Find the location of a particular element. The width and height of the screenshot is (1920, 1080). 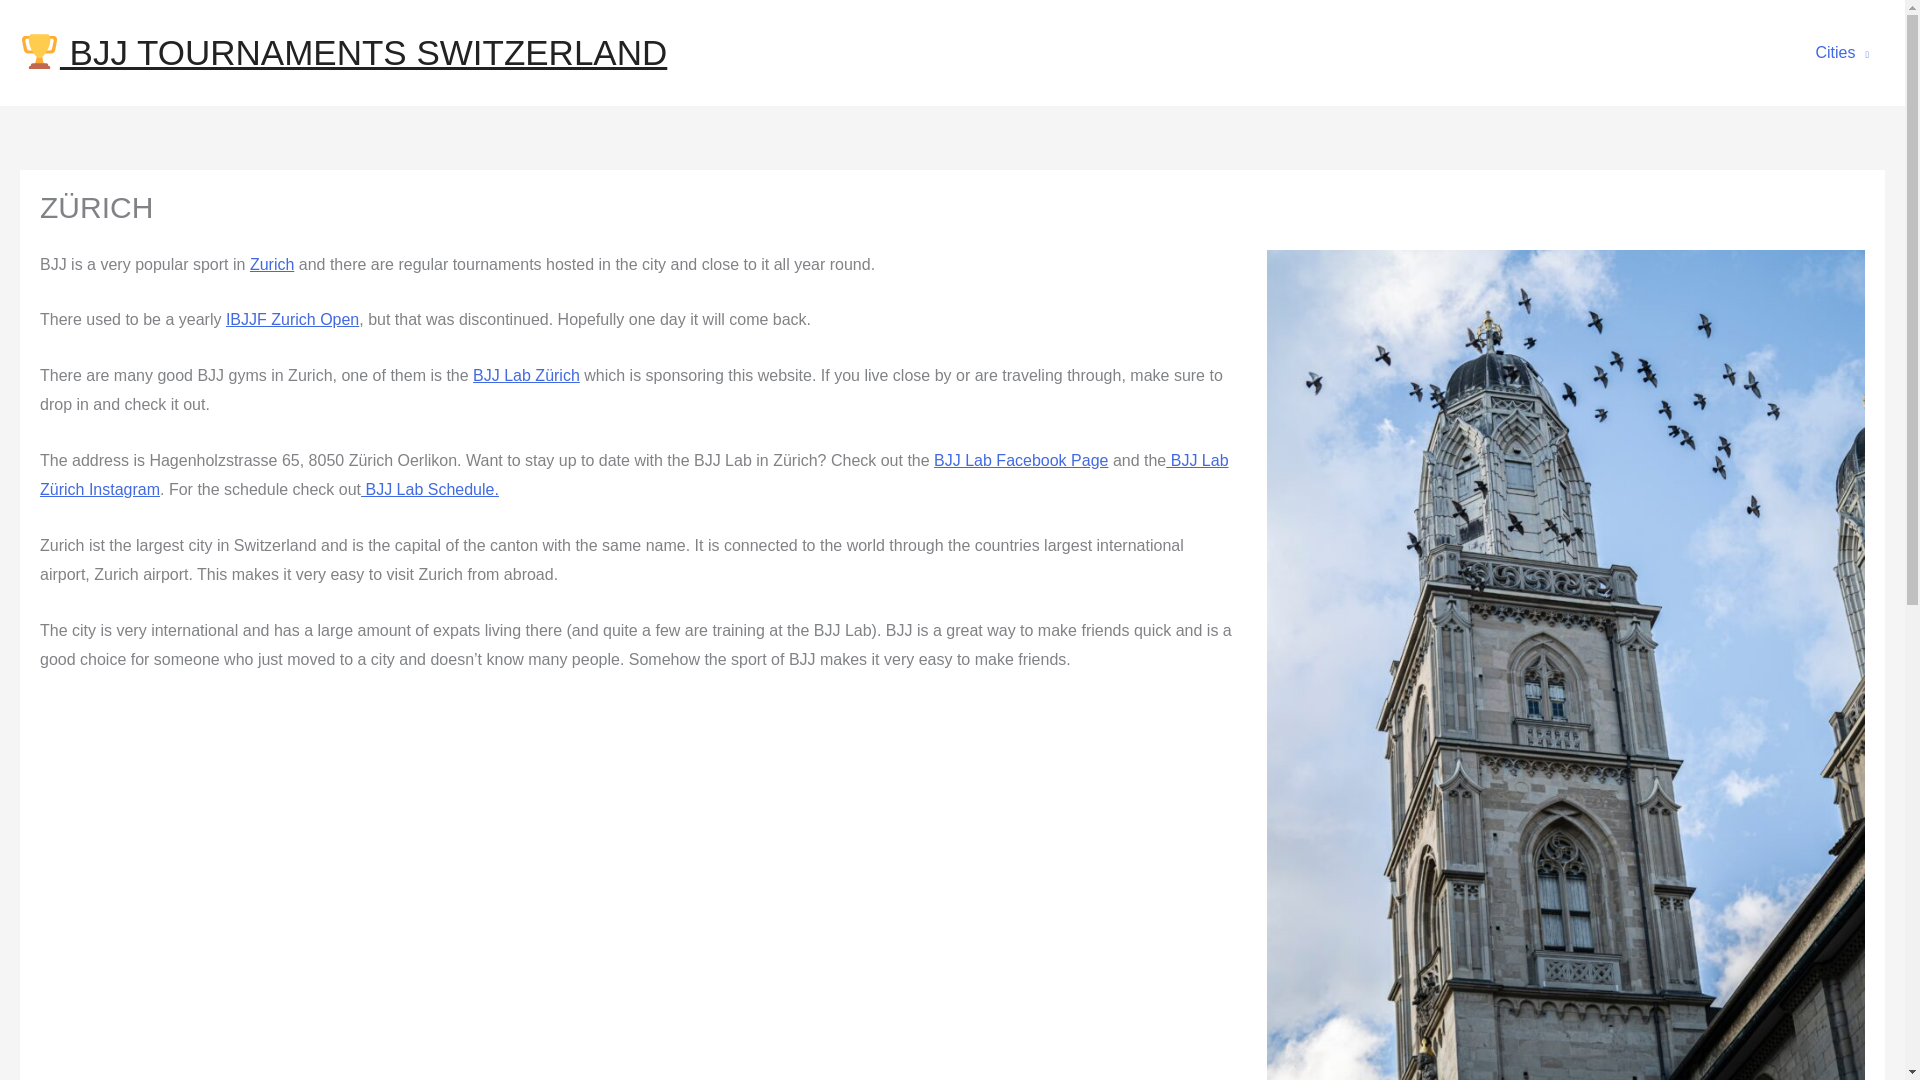

Zurich is located at coordinates (271, 264).